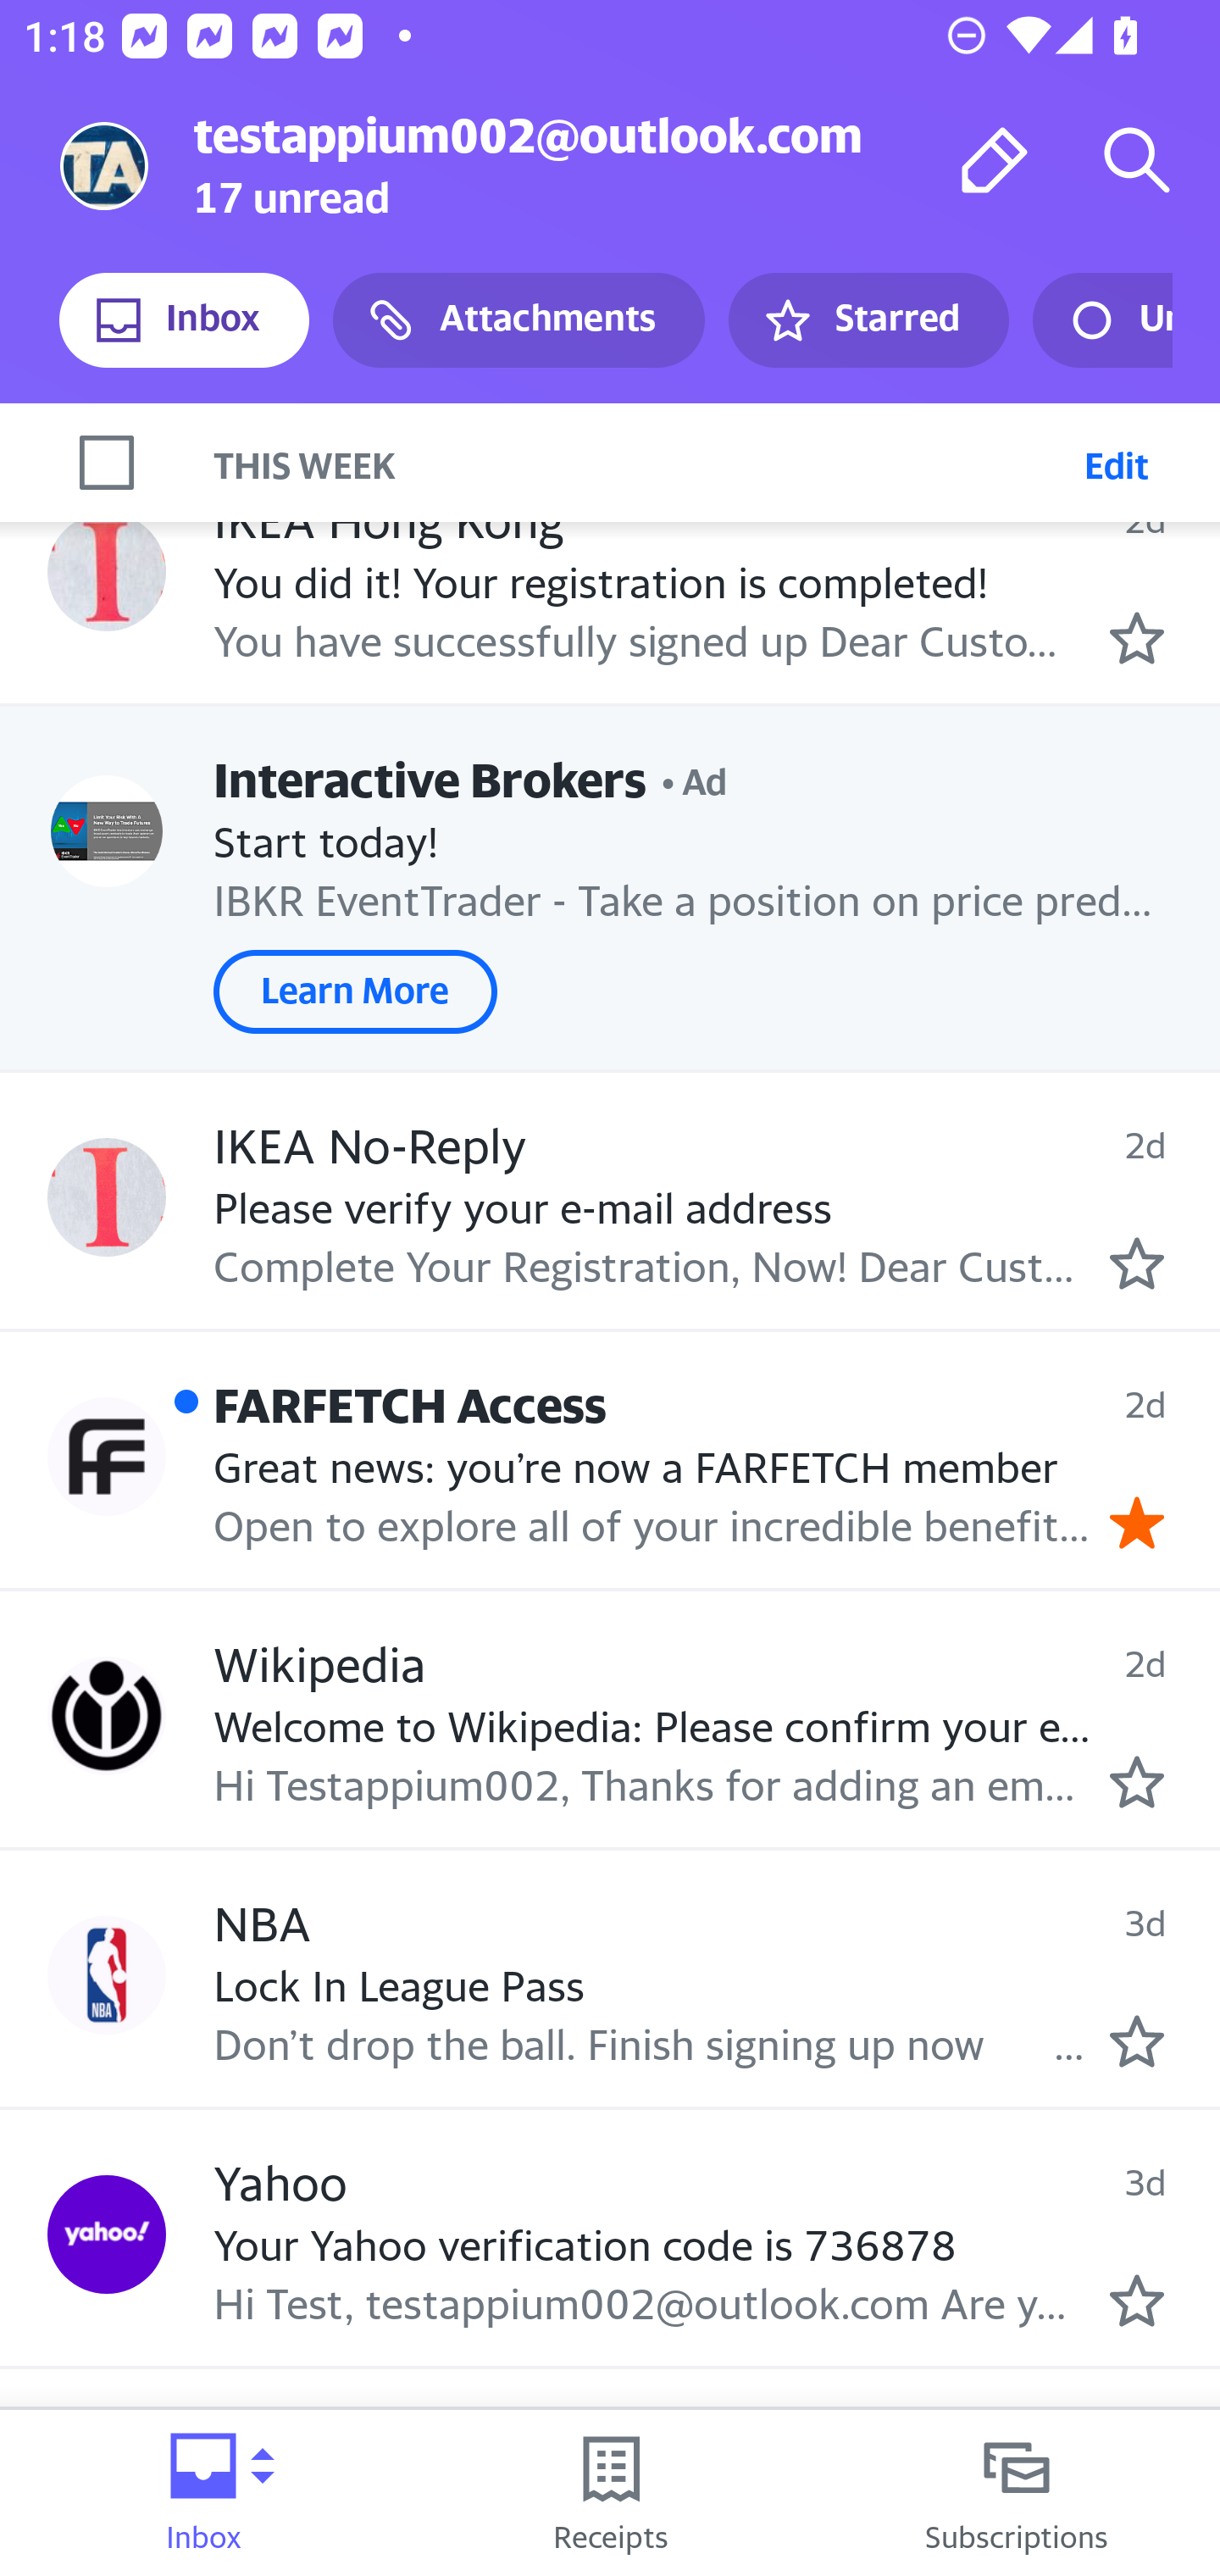 This screenshot has width=1220, height=2576. What do you see at coordinates (1137, 1781) in the screenshot?
I see `Mark as starred.` at bounding box center [1137, 1781].